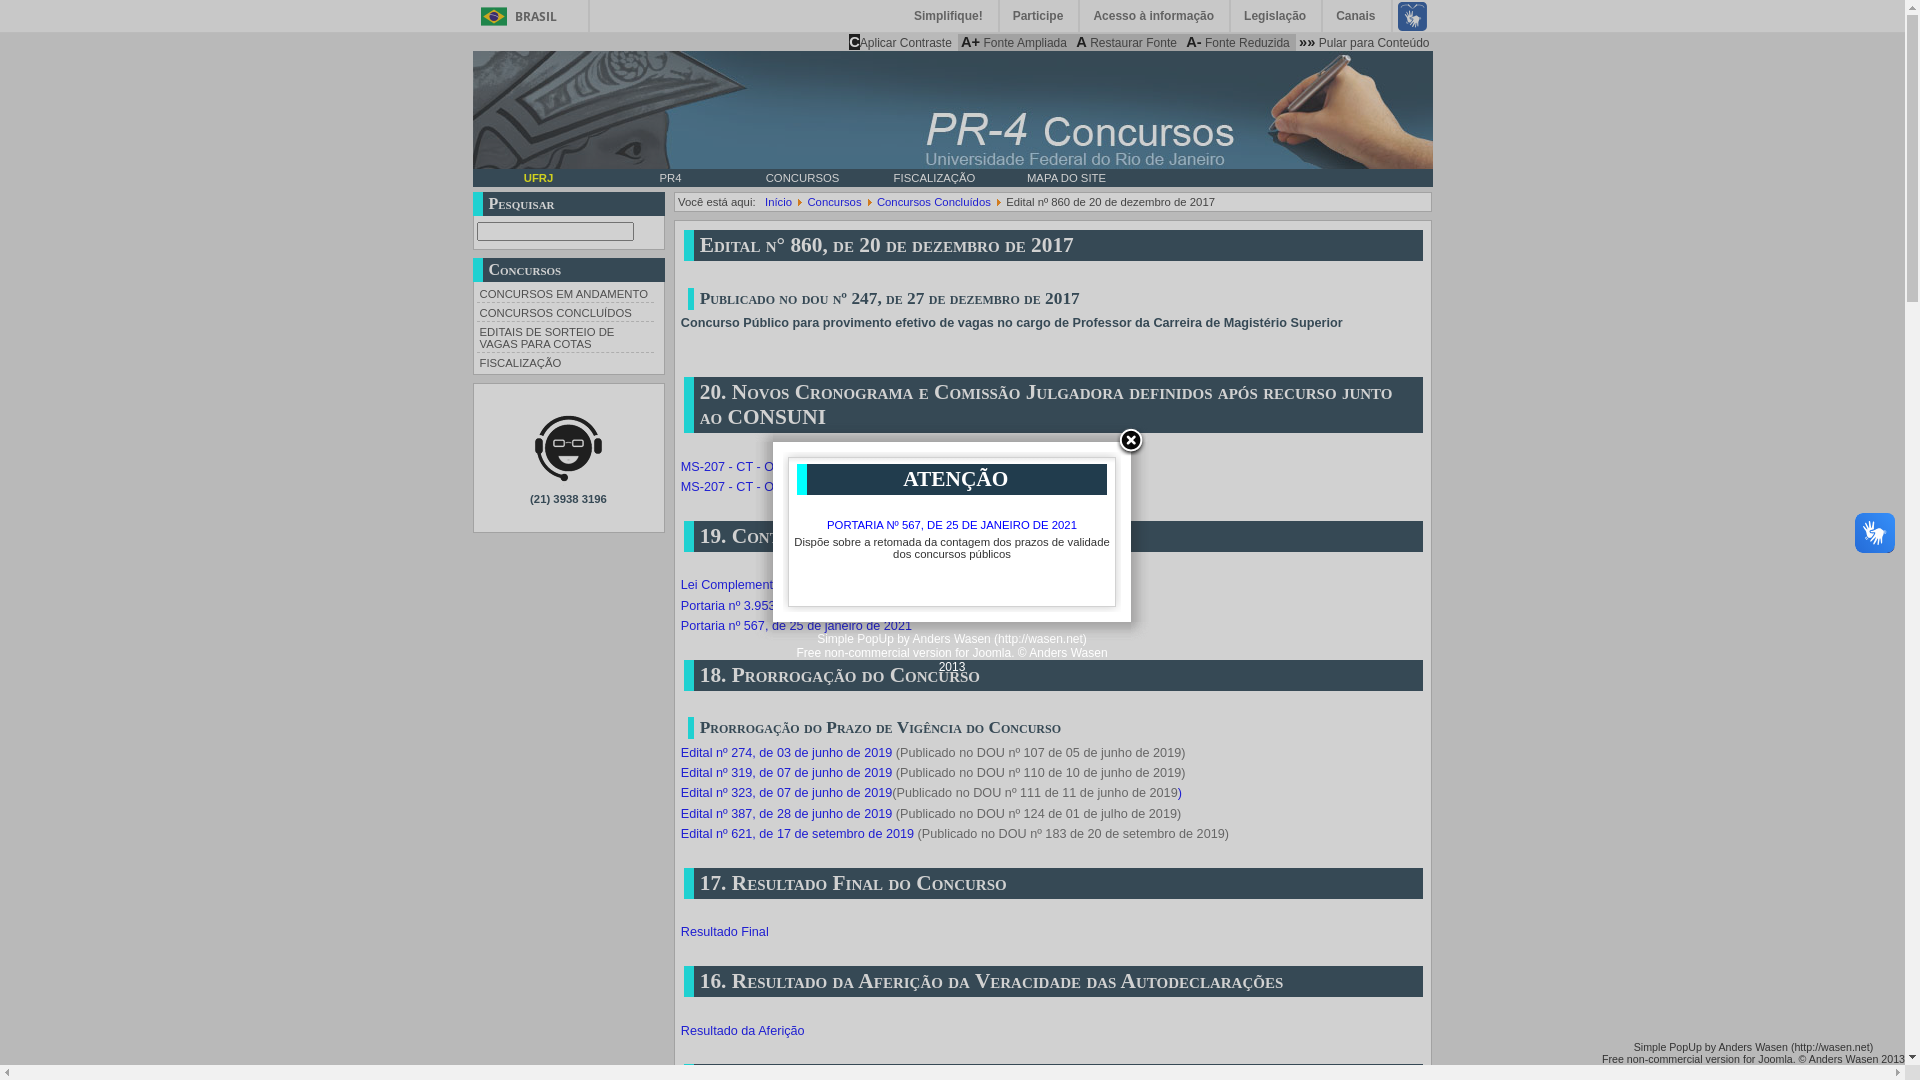 This screenshot has width=1920, height=1080. What do you see at coordinates (725, 932) in the screenshot?
I see `Resultado Final` at bounding box center [725, 932].